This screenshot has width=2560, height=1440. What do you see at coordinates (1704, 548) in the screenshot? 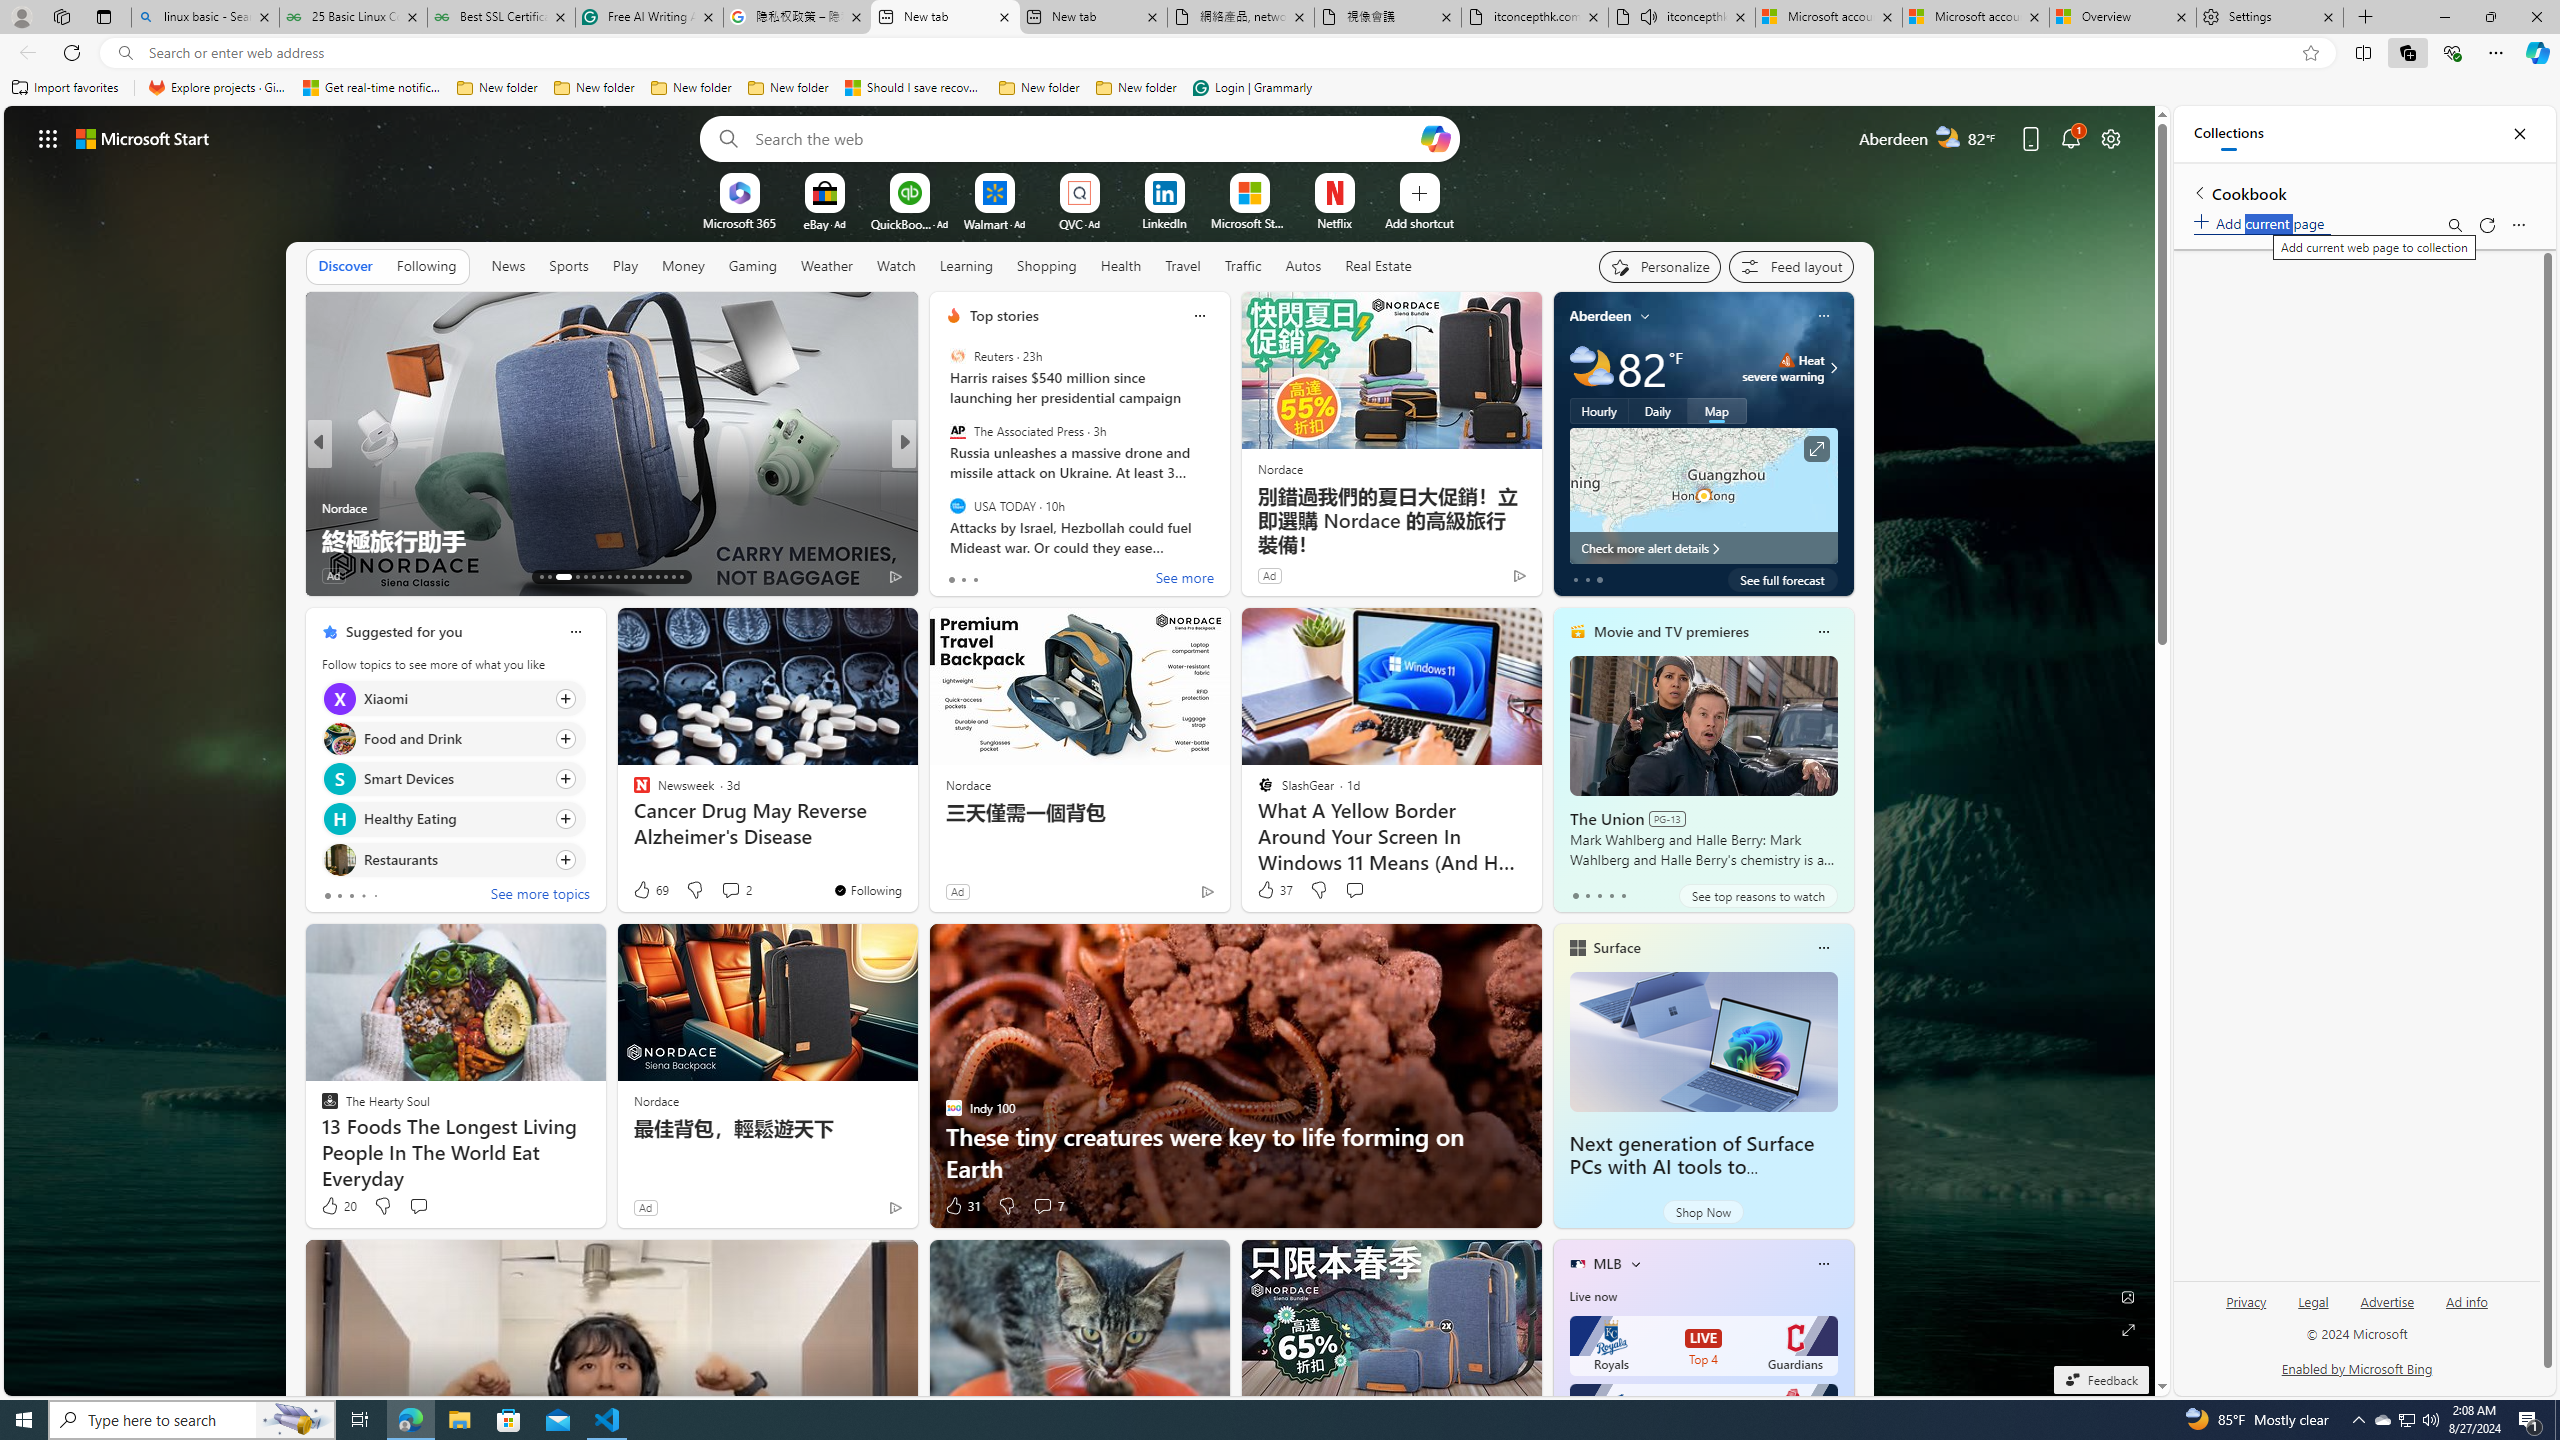
I see `Check more alert details` at bounding box center [1704, 548].